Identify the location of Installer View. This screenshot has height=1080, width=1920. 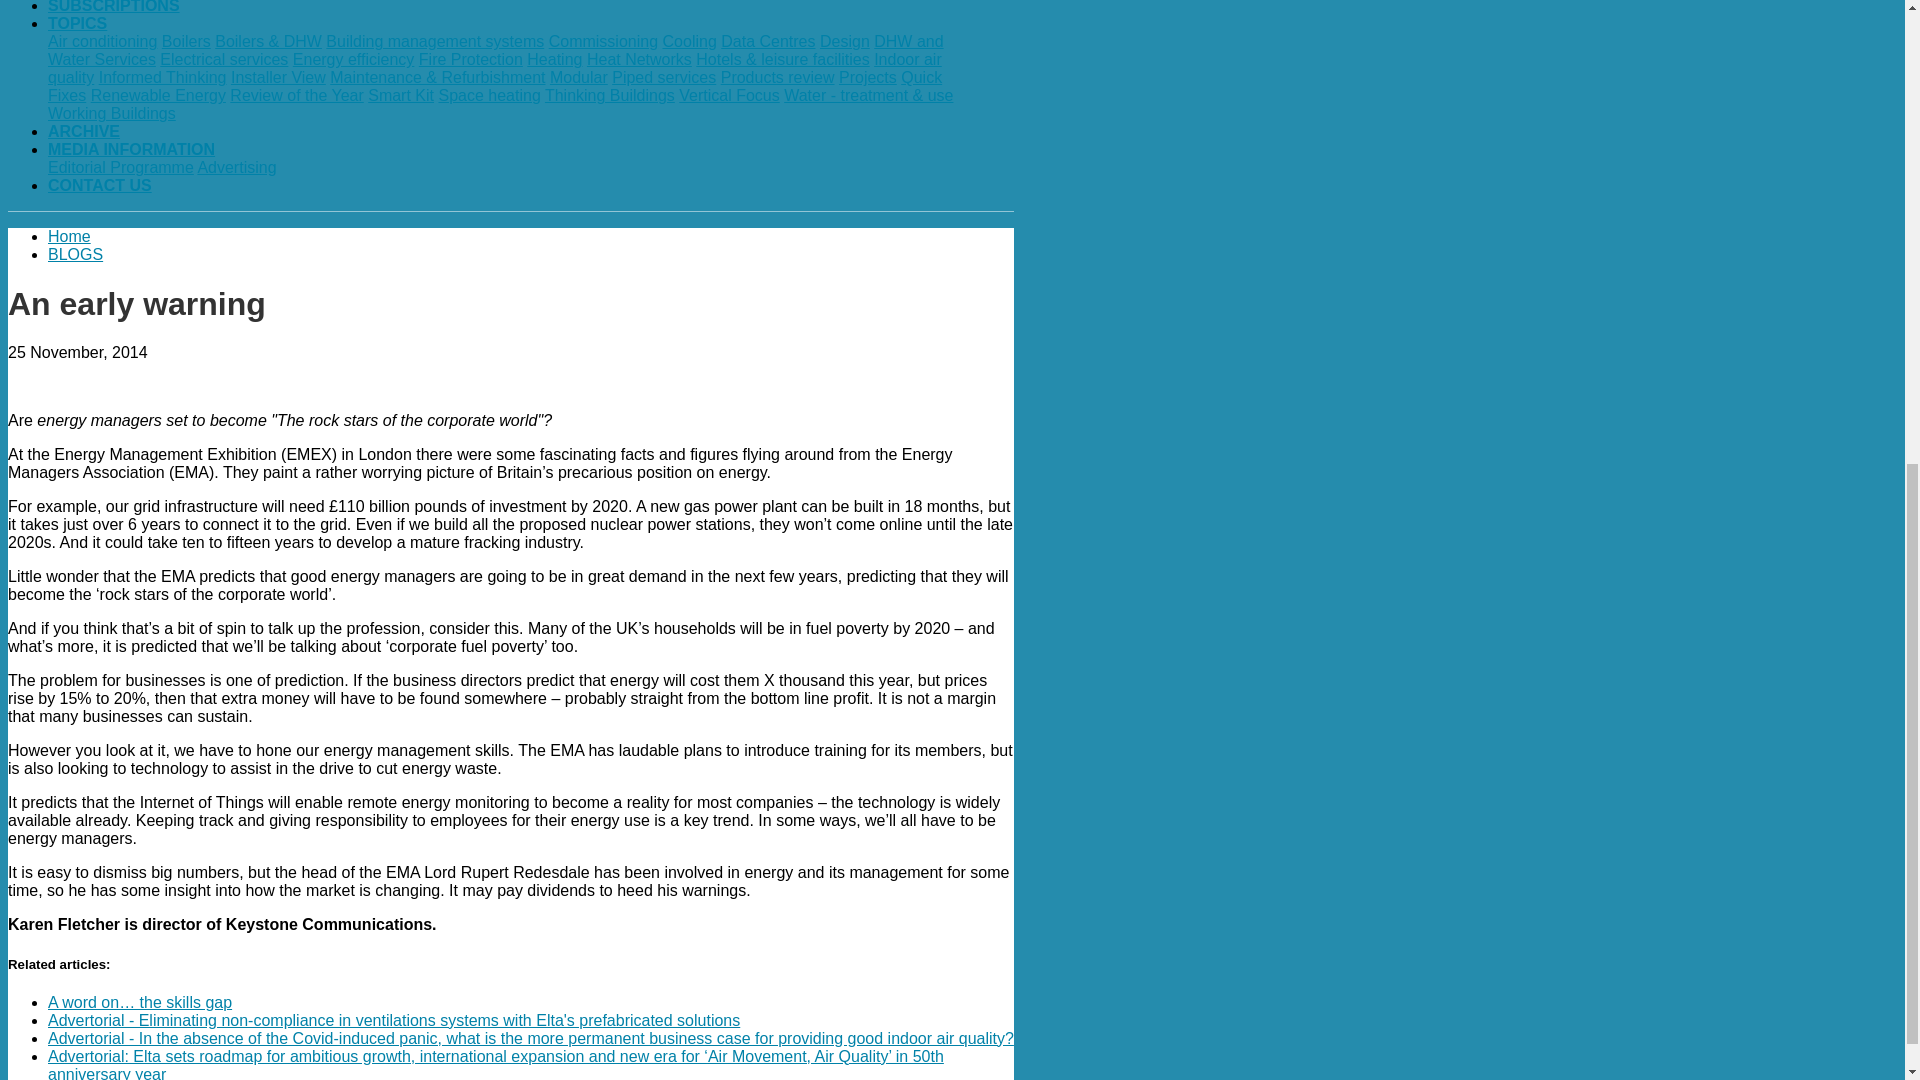
(278, 78).